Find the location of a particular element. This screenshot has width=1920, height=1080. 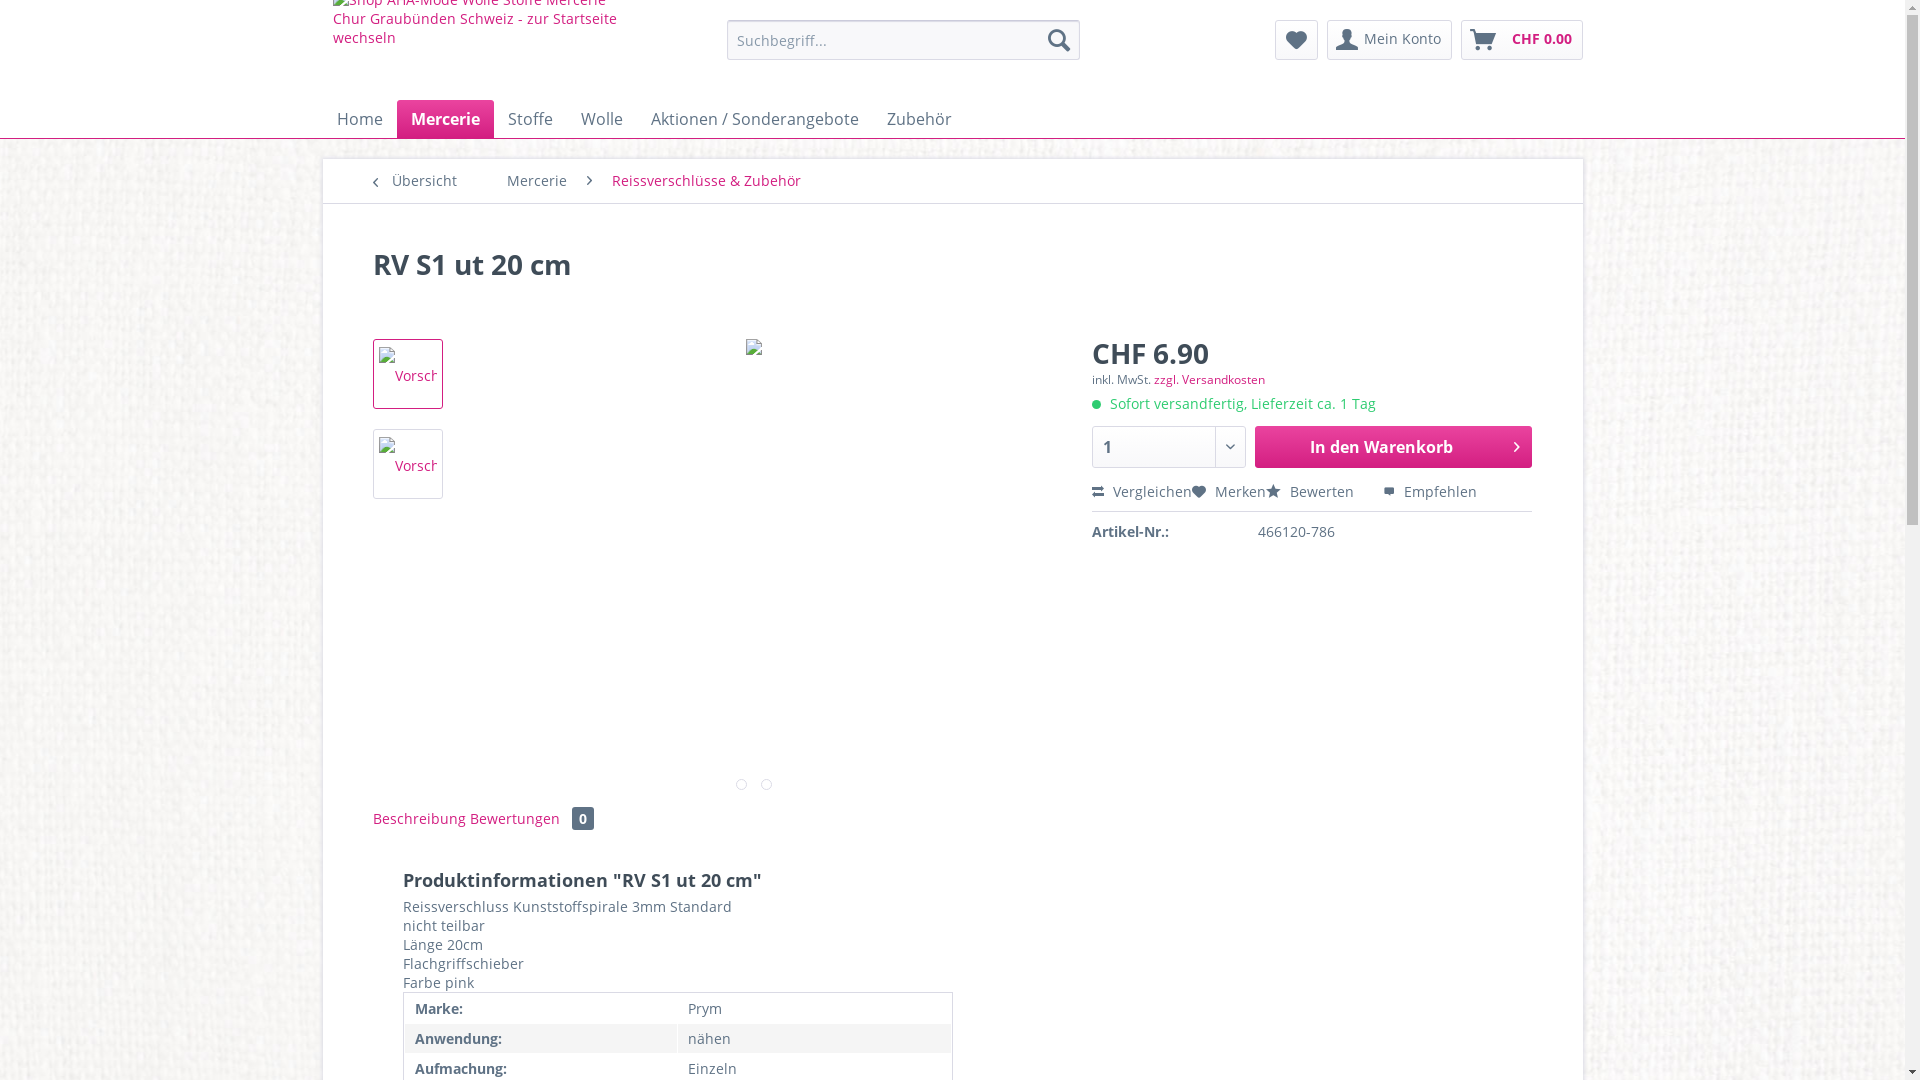

Mercerie is located at coordinates (536, 181).